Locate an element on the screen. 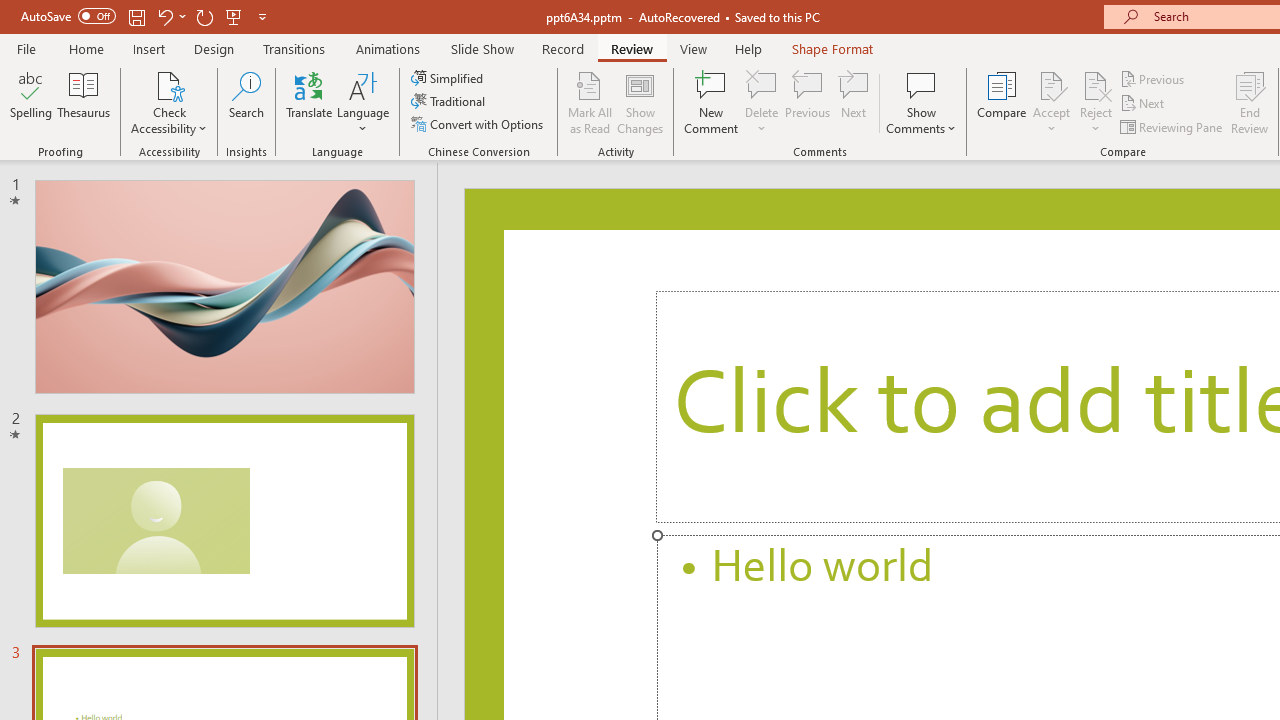 This screenshot has width=1280, height=720. Convert with Options... is located at coordinates (479, 124).